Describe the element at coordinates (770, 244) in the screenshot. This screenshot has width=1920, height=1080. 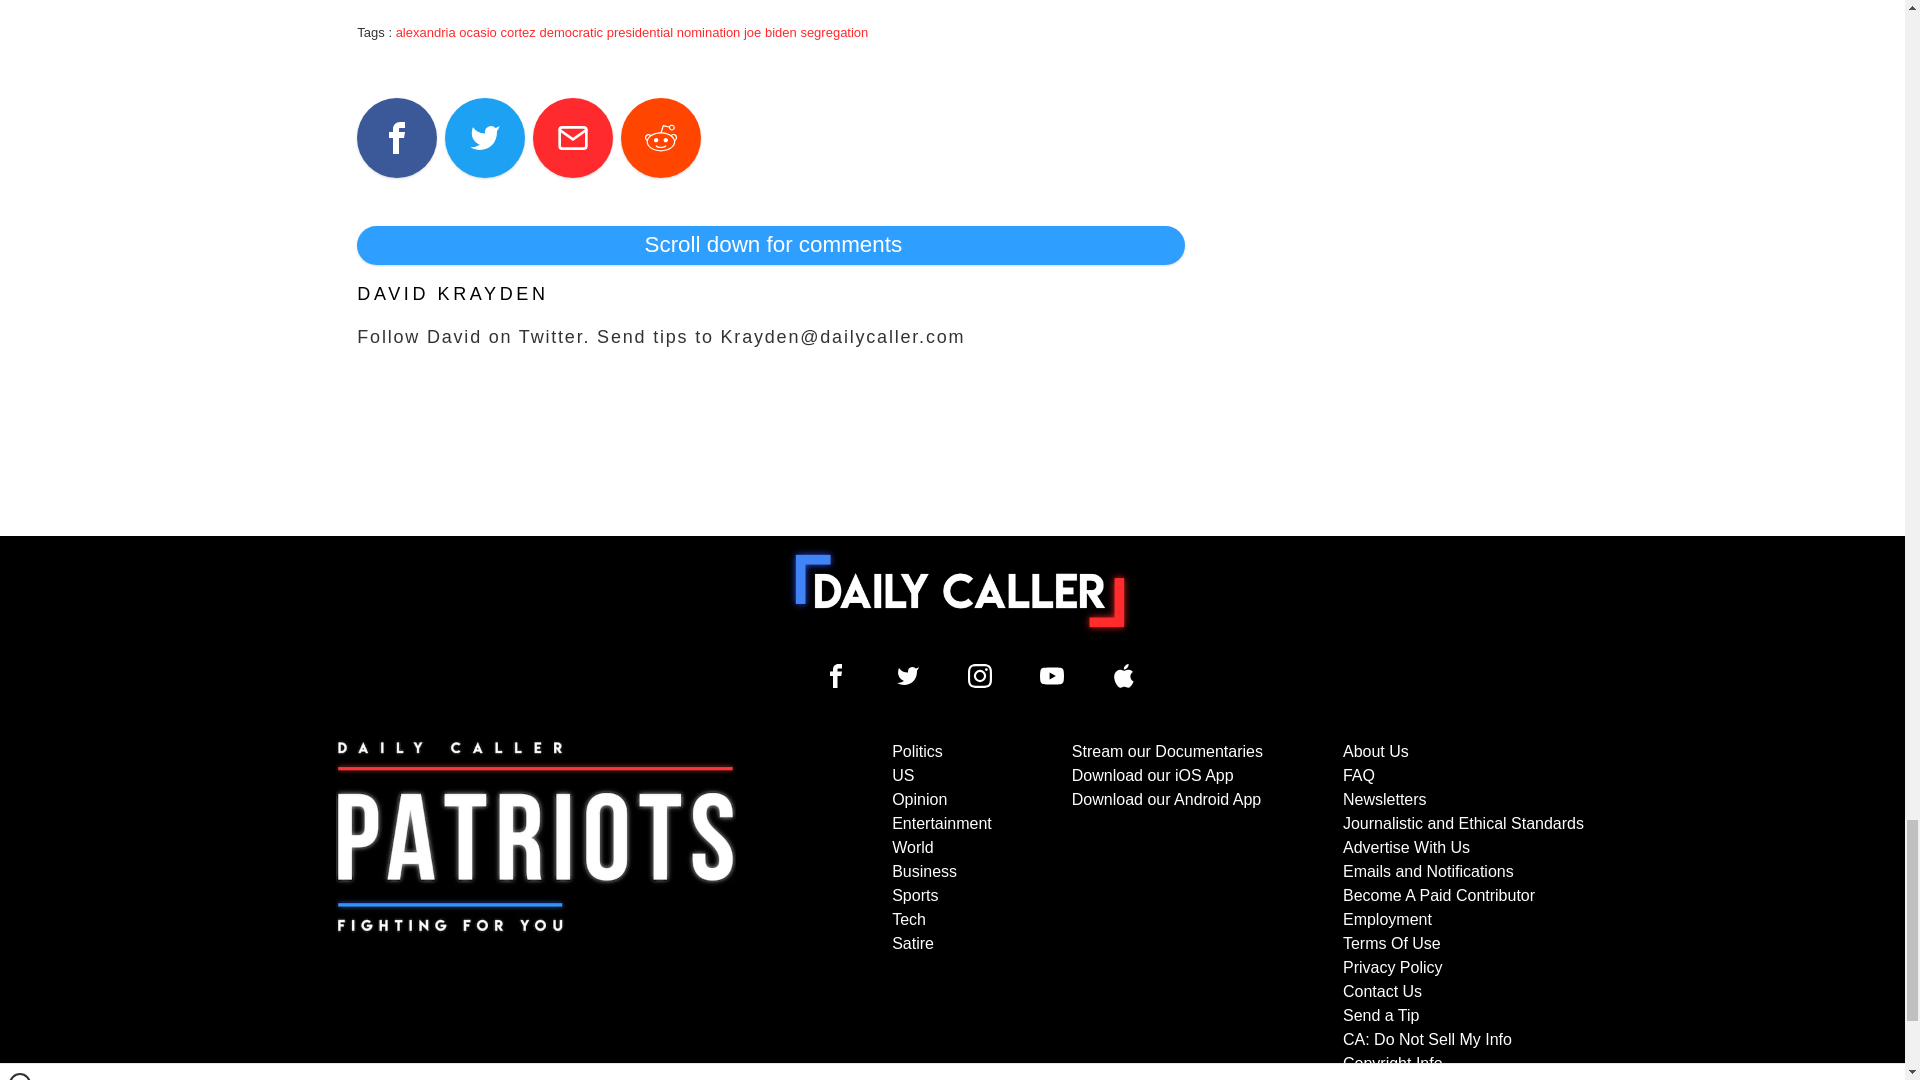
I see `Scroll down for comments` at that location.